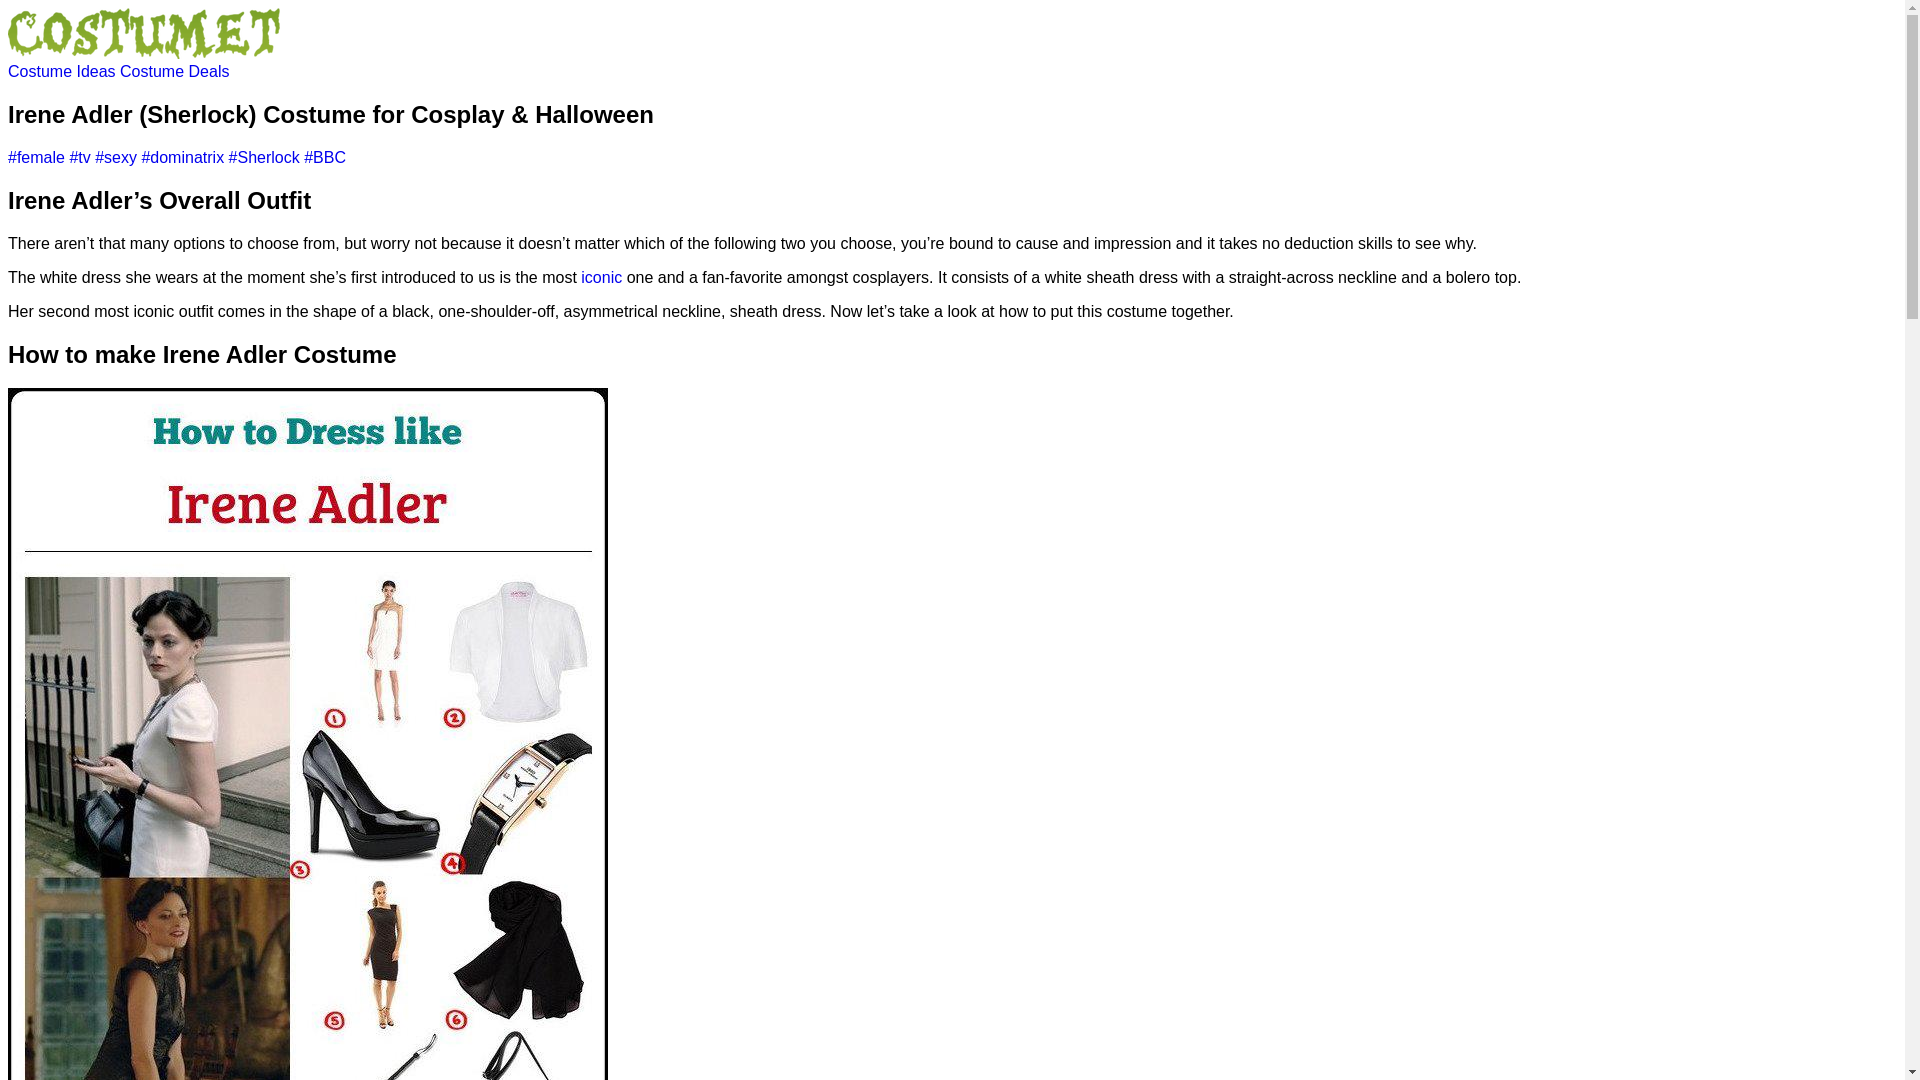  What do you see at coordinates (602, 277) in the screenshot?
I see `iconic` at bounding box center [602, 277].